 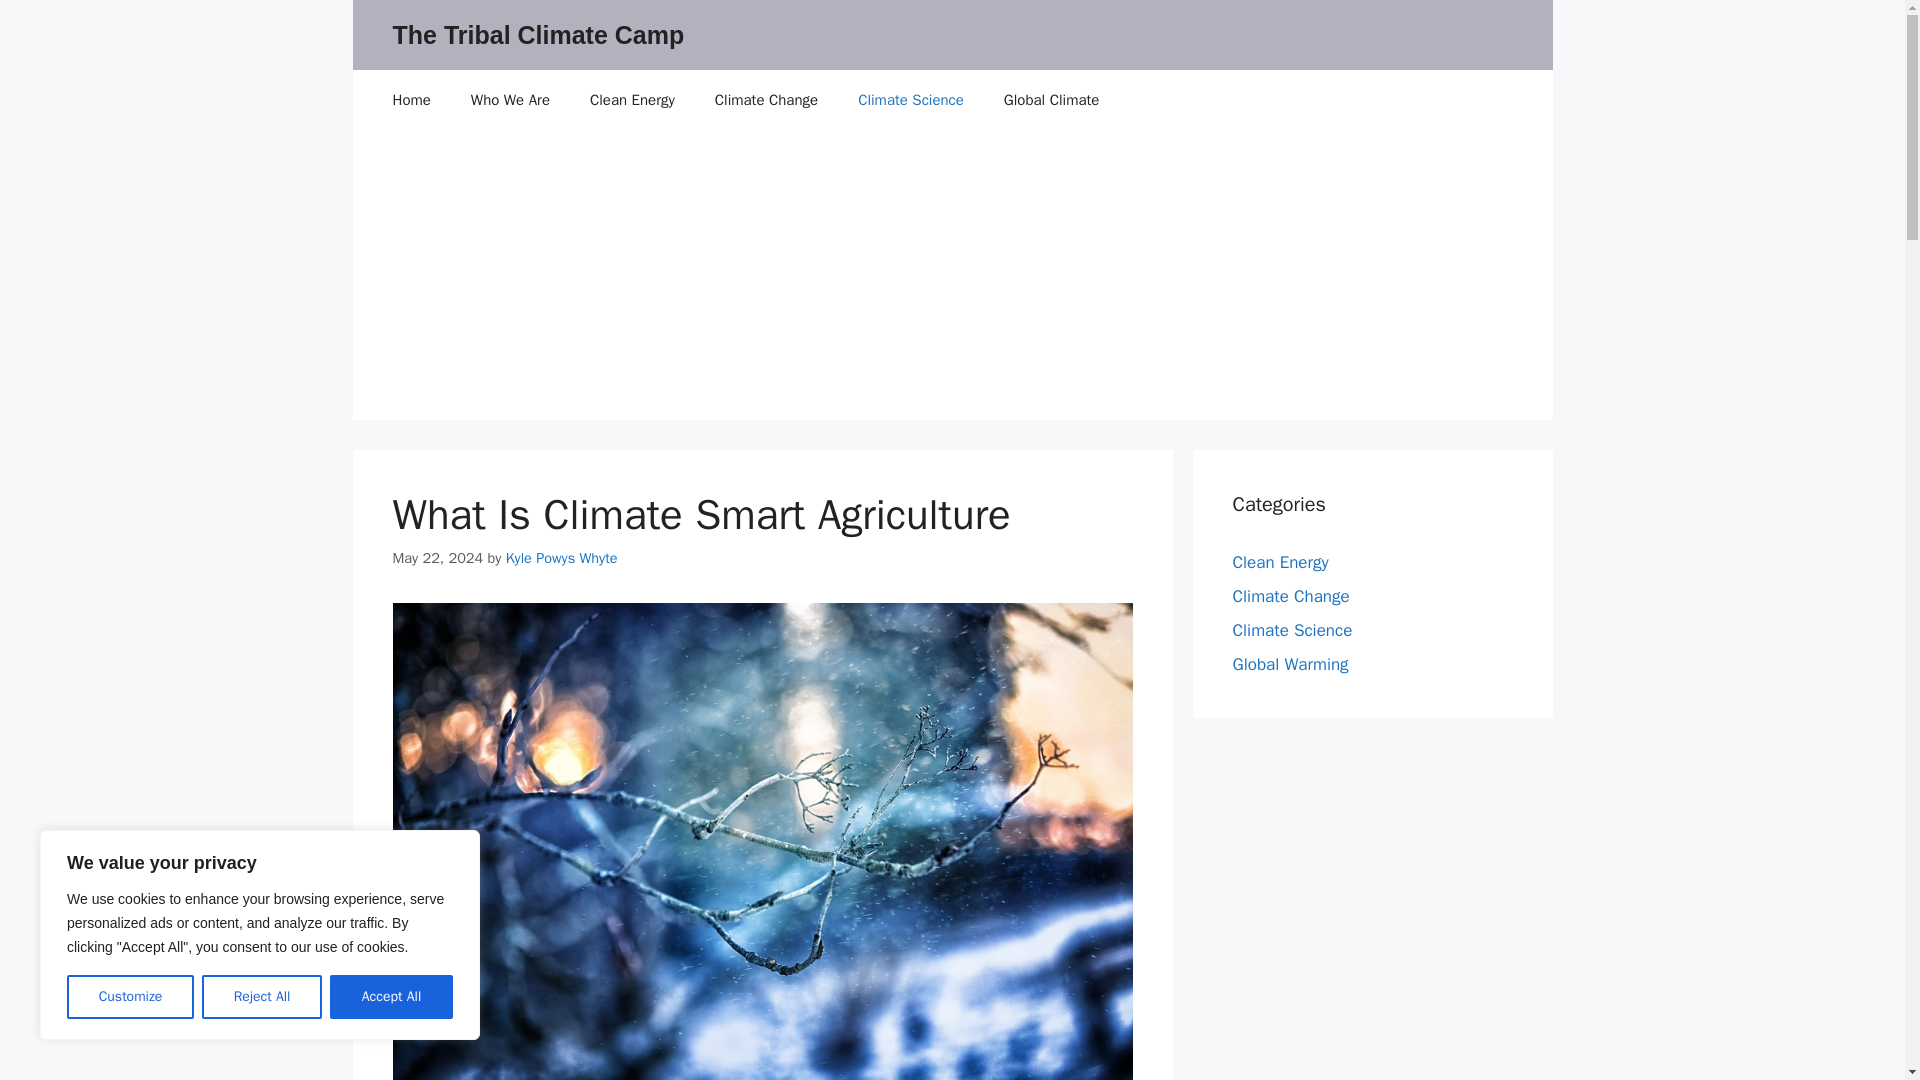 I want to click on Who We Are, so click(x=510, y=100).